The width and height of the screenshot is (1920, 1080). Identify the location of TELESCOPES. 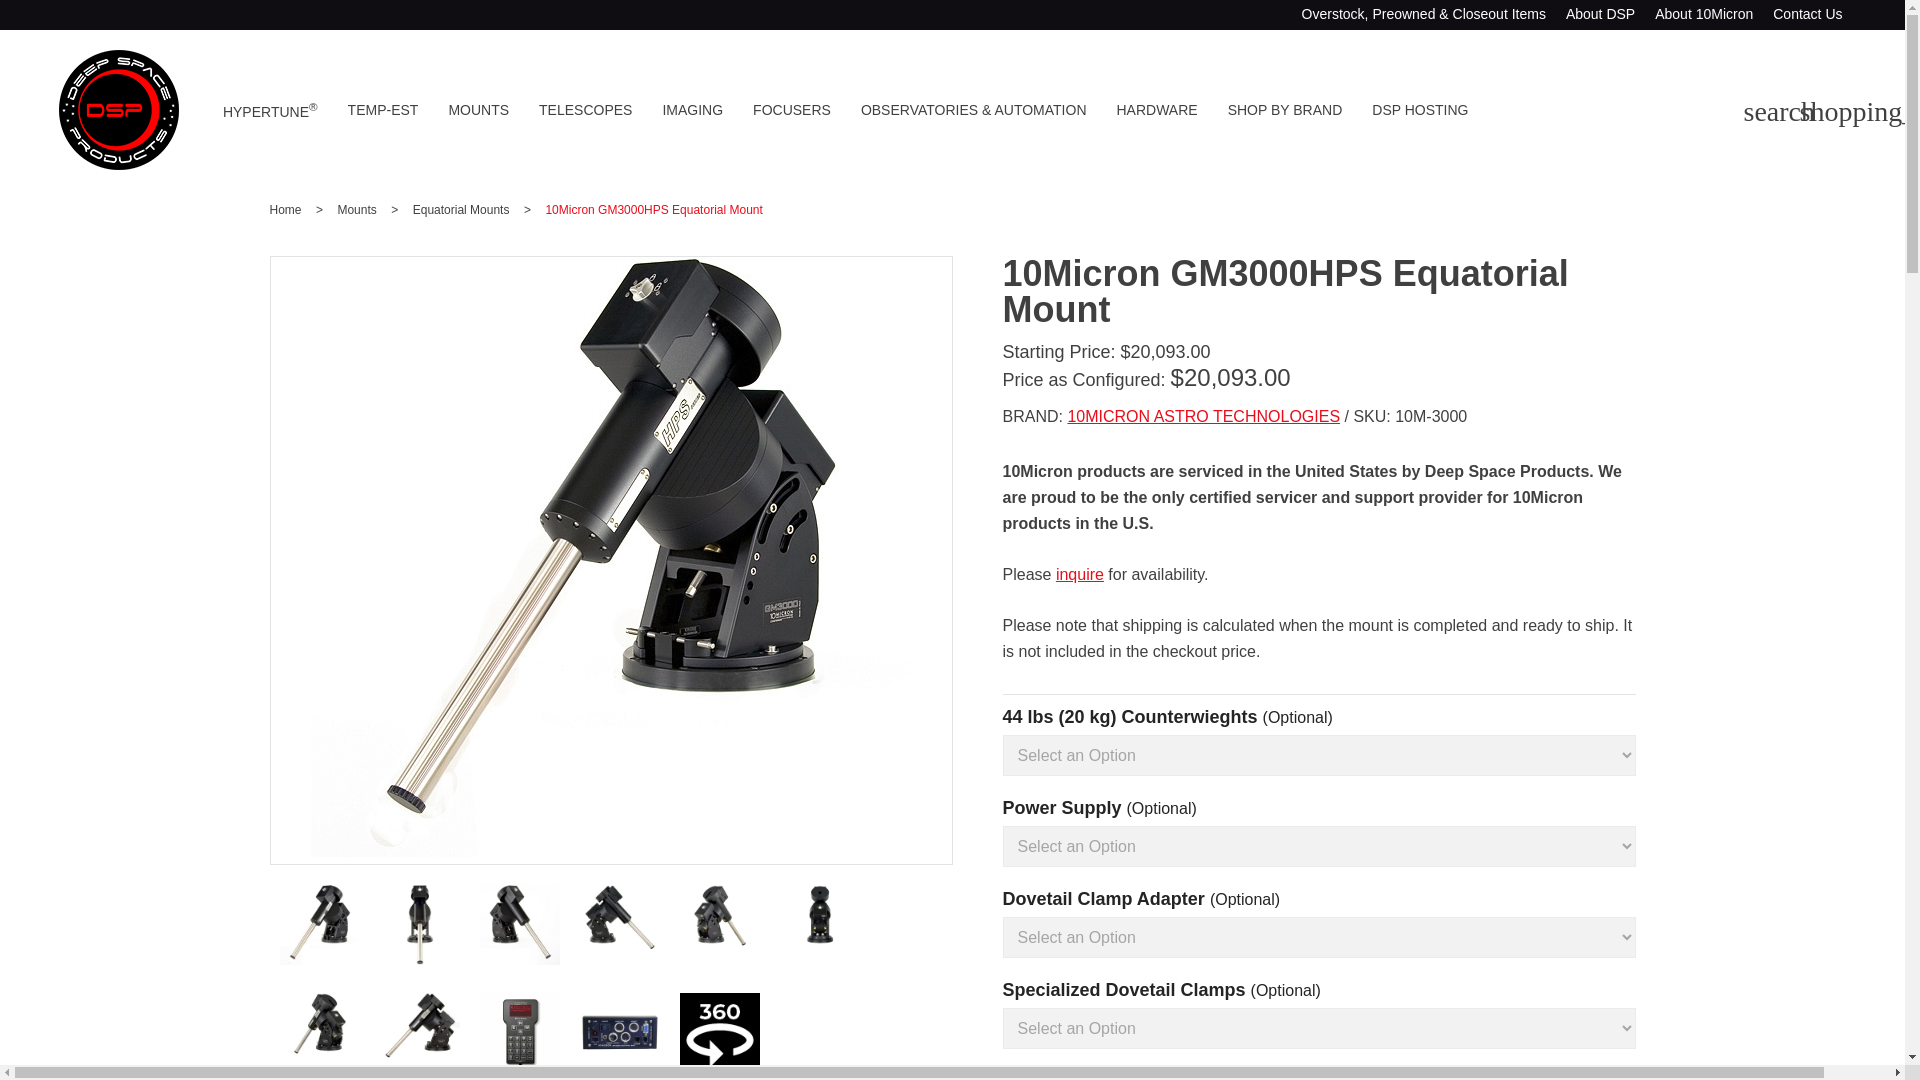
(585, 110).